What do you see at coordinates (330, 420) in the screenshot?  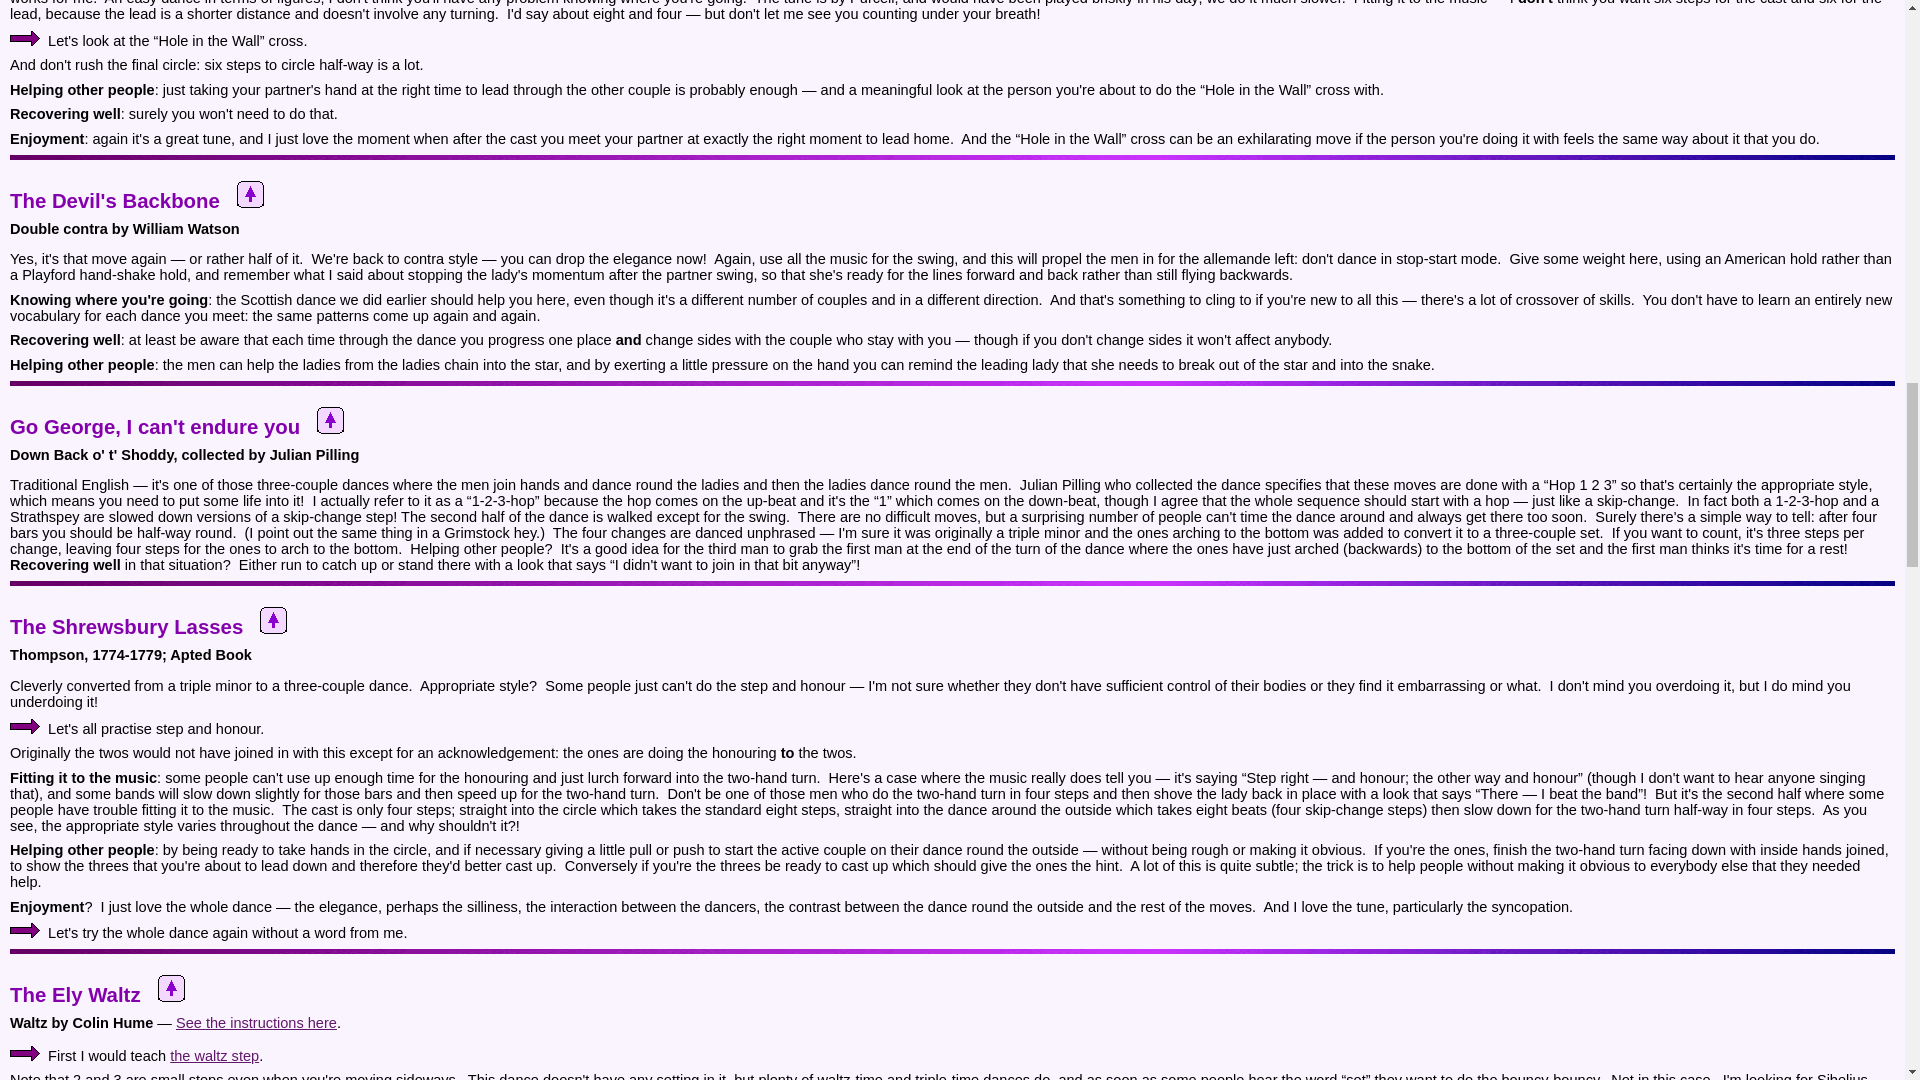 I see `Top of page` at bounding box center [330, 420].